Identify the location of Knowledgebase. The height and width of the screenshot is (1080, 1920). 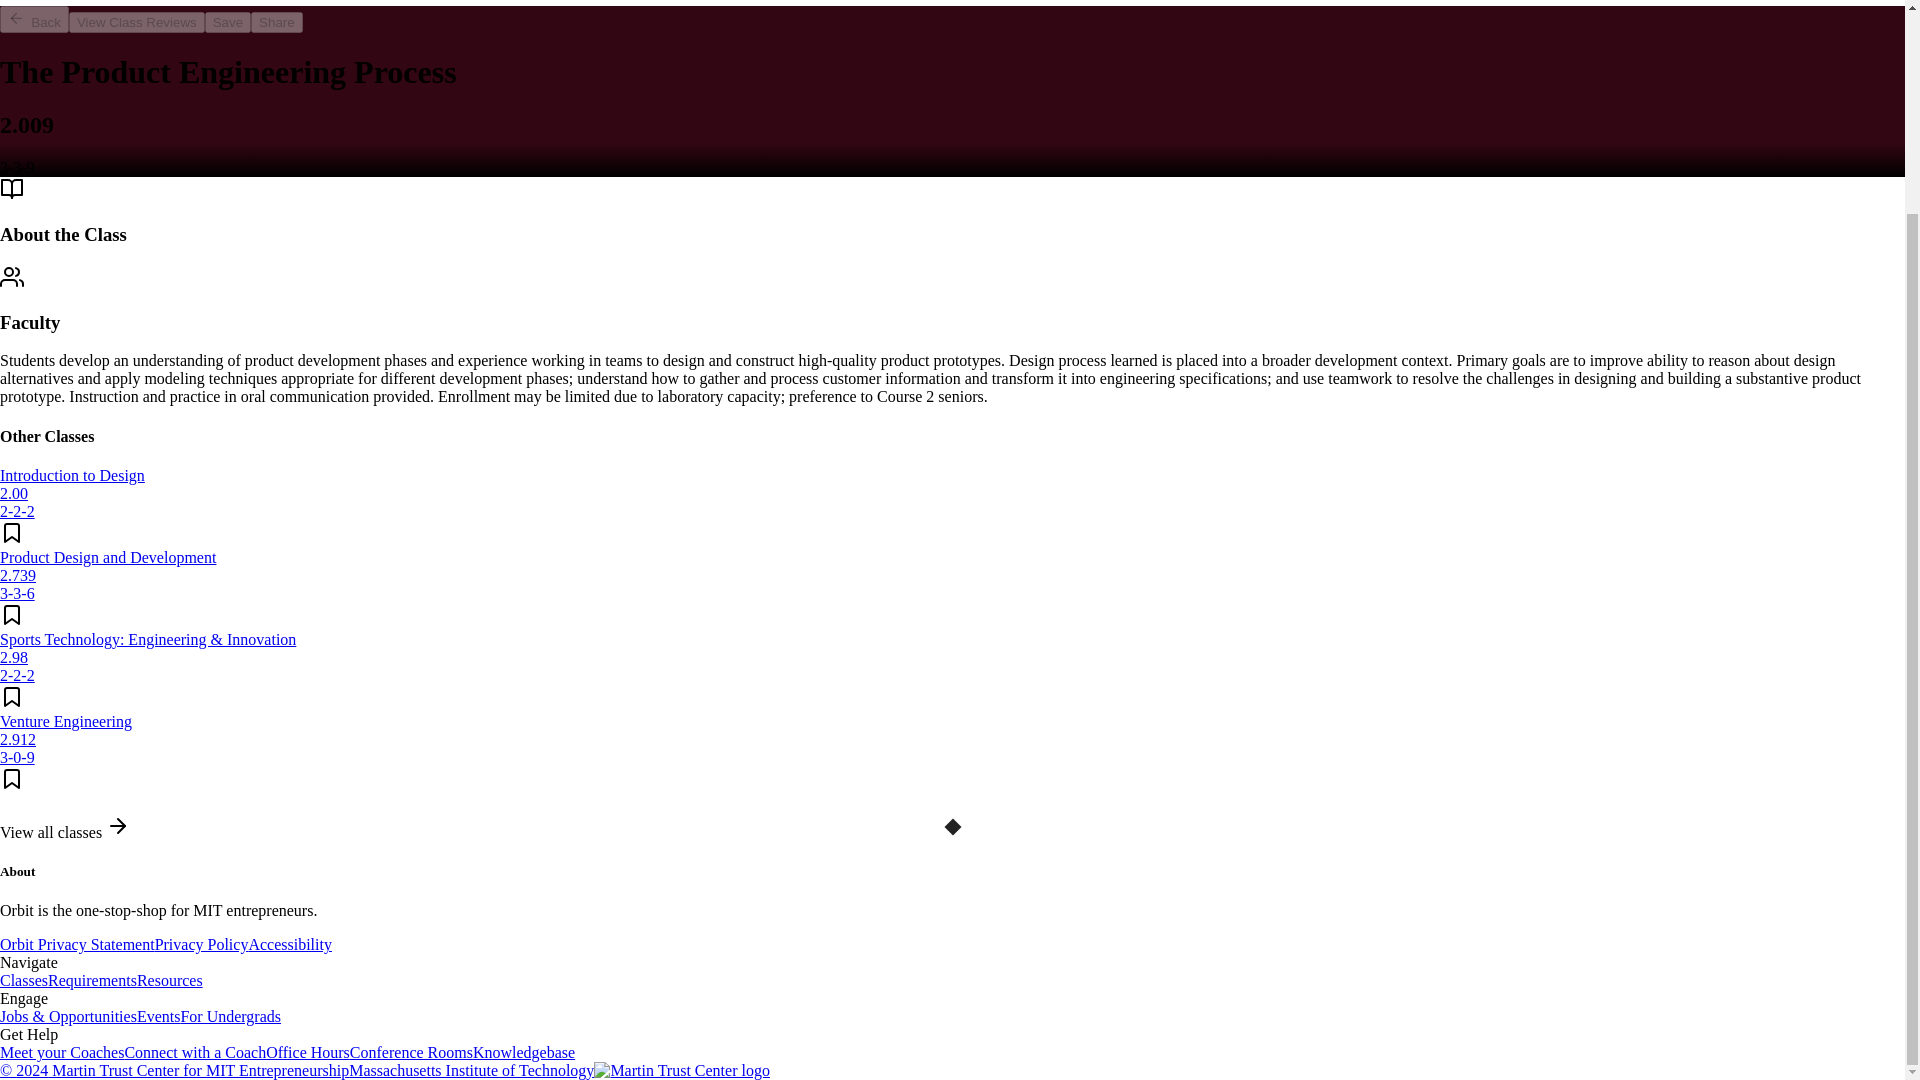
(523, 1052).